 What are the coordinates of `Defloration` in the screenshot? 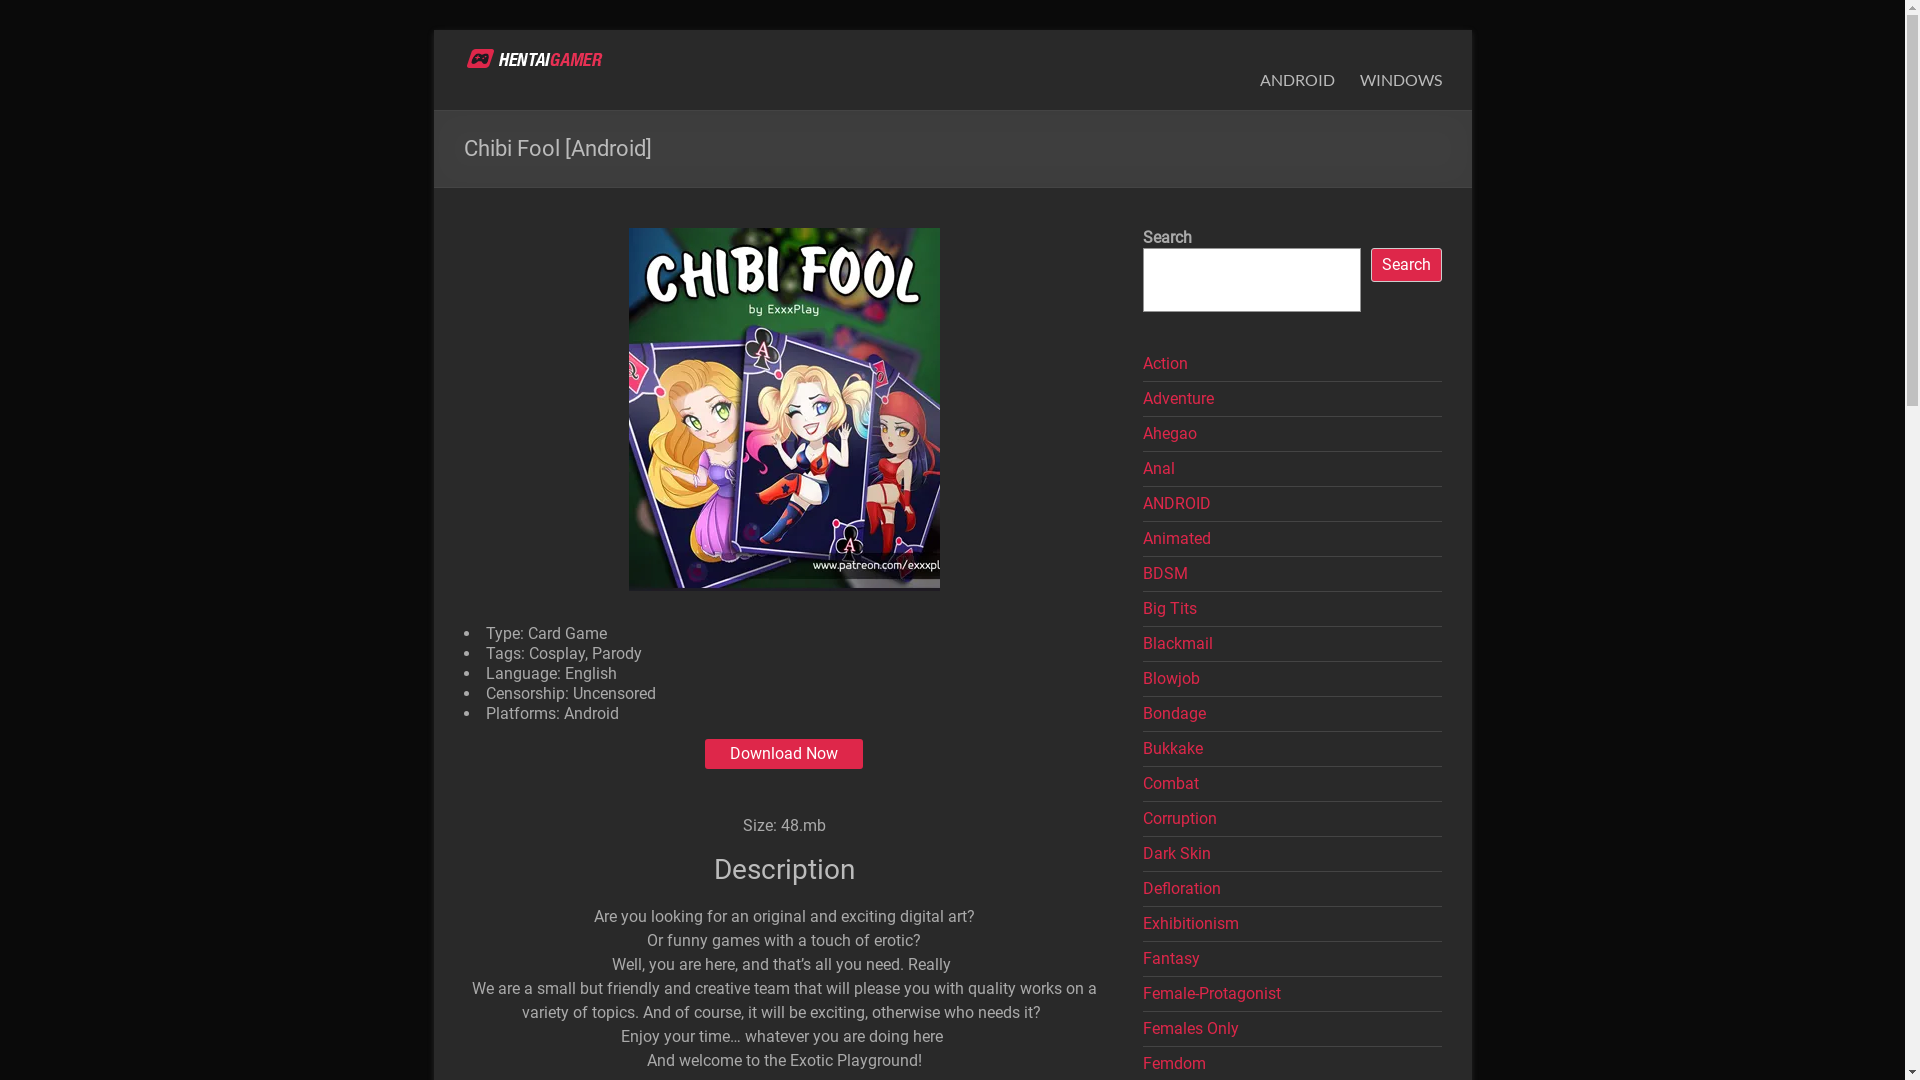 It's located at (1182, 888).